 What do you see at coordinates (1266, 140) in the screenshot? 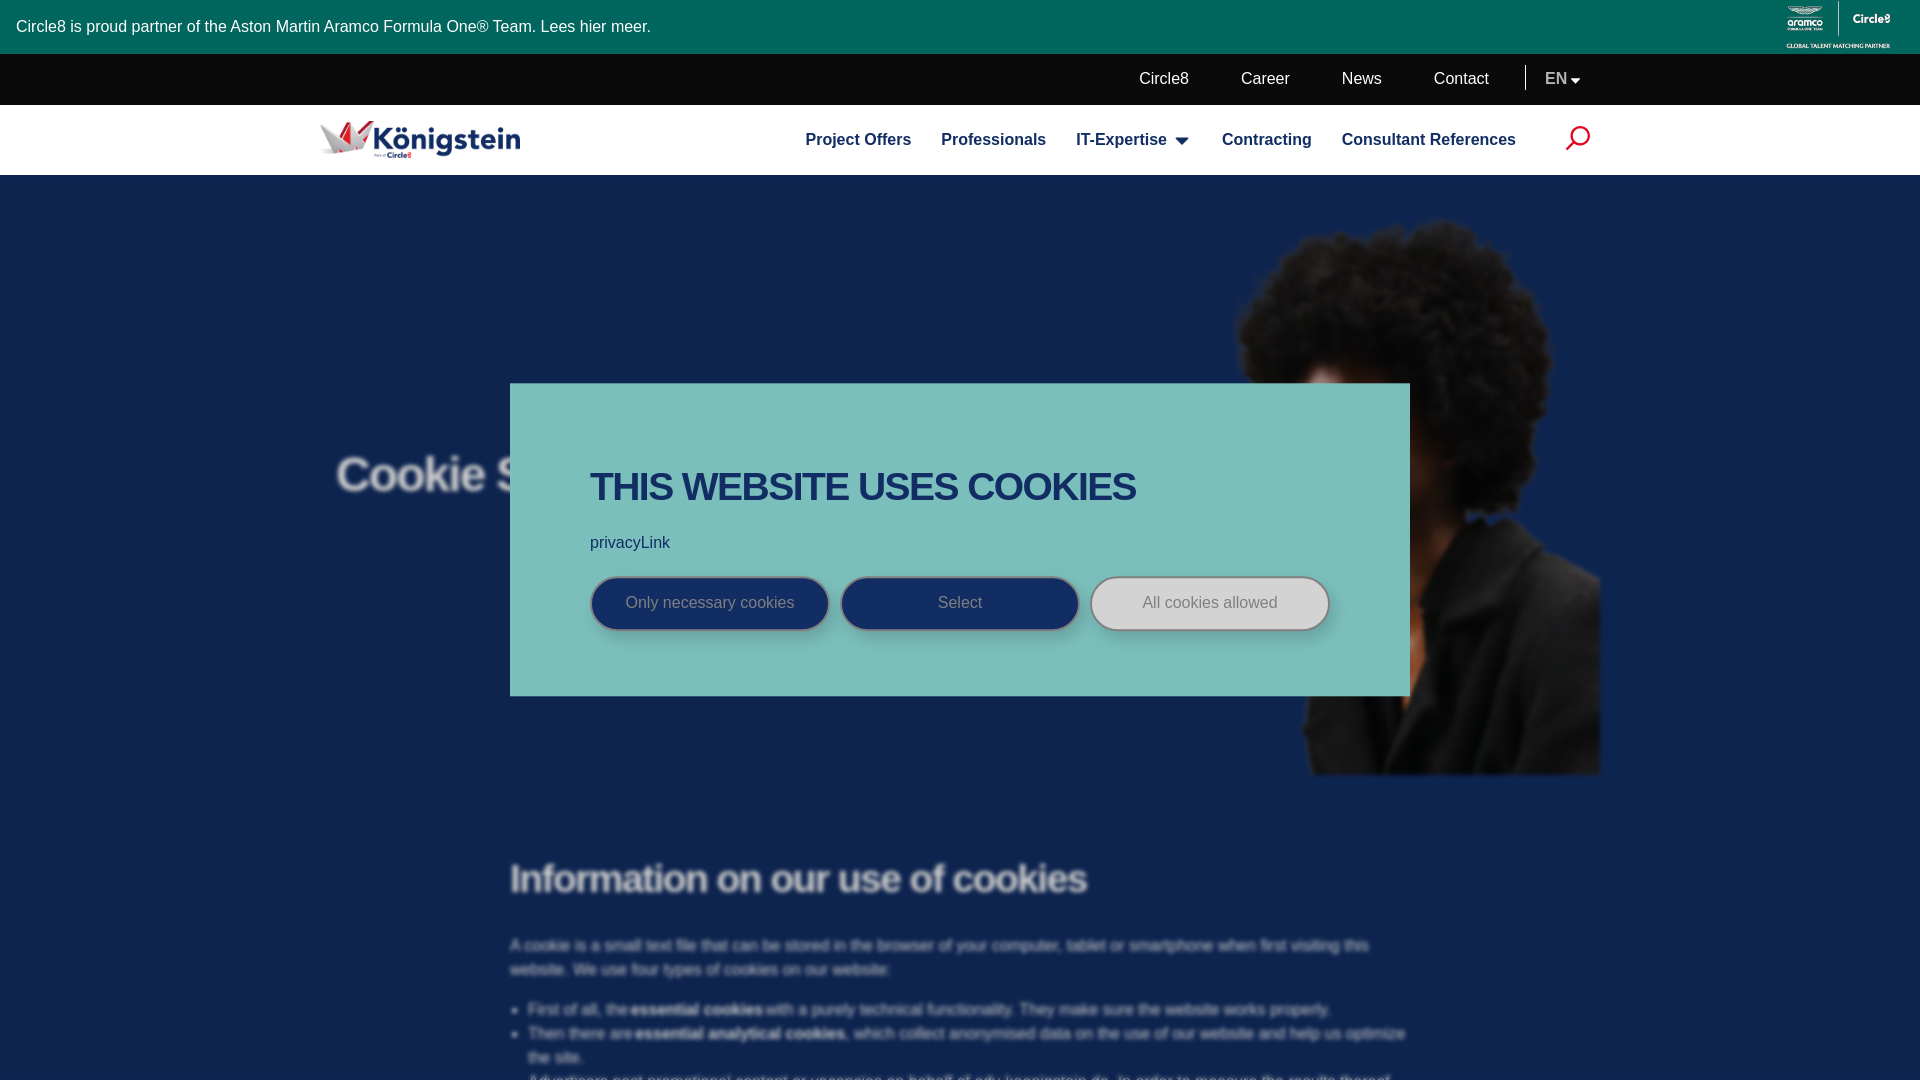
I see `Contracting` at bounding box center [1266, 140].